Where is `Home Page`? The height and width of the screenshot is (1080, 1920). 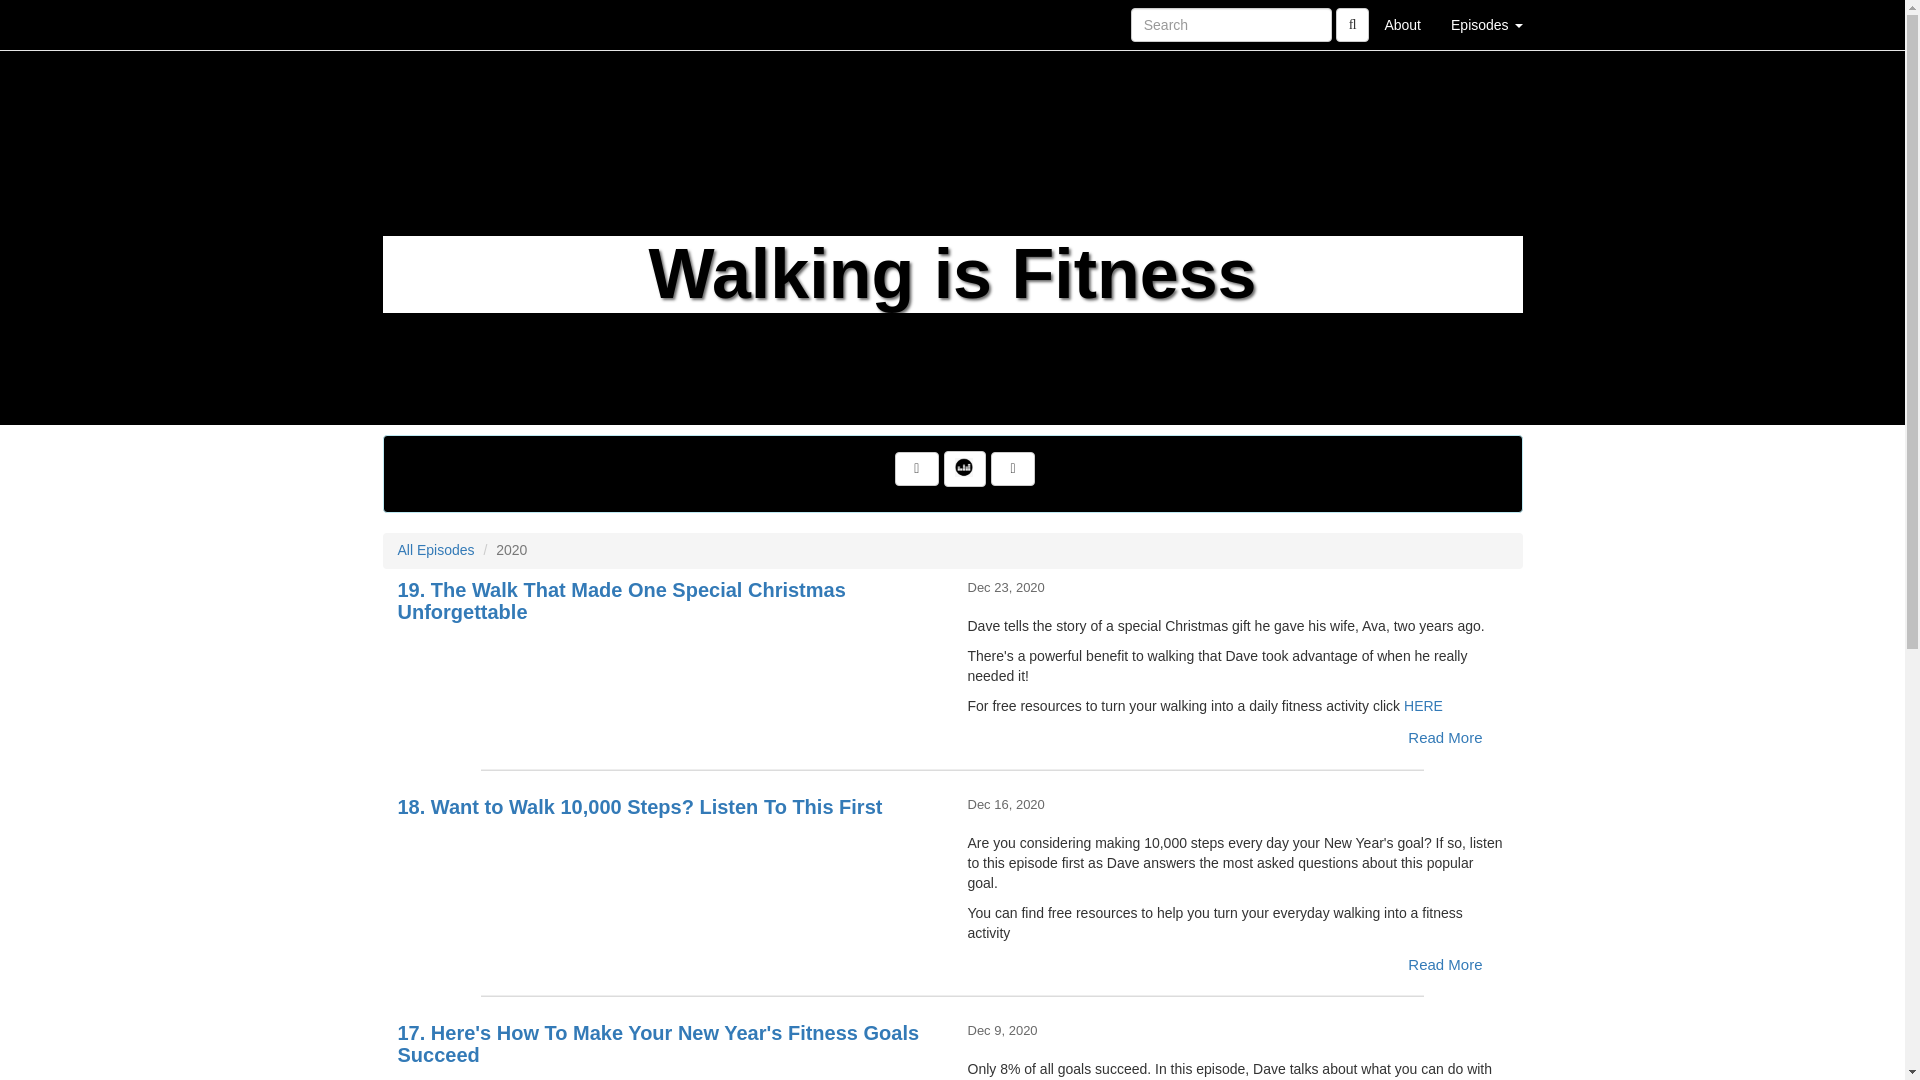
Home Page is located at coordinates (423, 24).